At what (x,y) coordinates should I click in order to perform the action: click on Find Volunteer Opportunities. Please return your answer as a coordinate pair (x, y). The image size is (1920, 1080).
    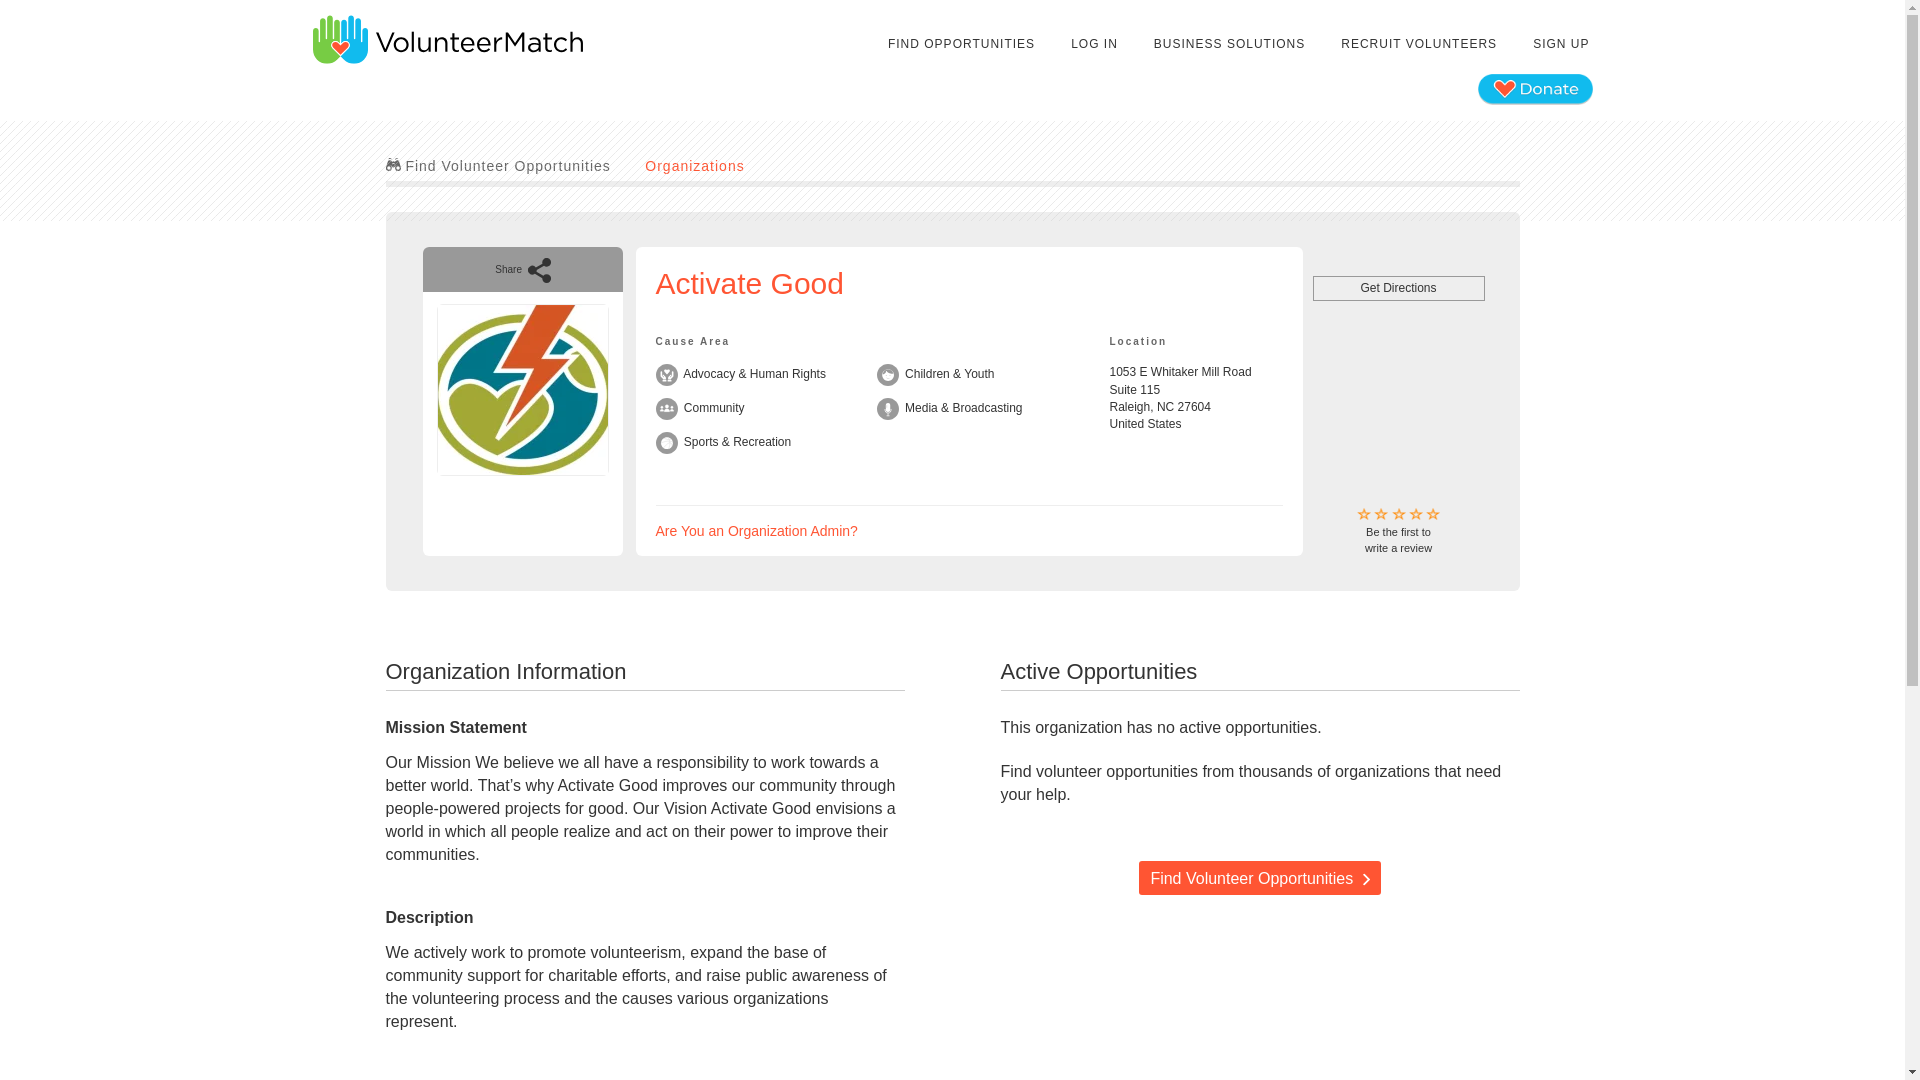
    Looking at the image, I should click on (498, 165).